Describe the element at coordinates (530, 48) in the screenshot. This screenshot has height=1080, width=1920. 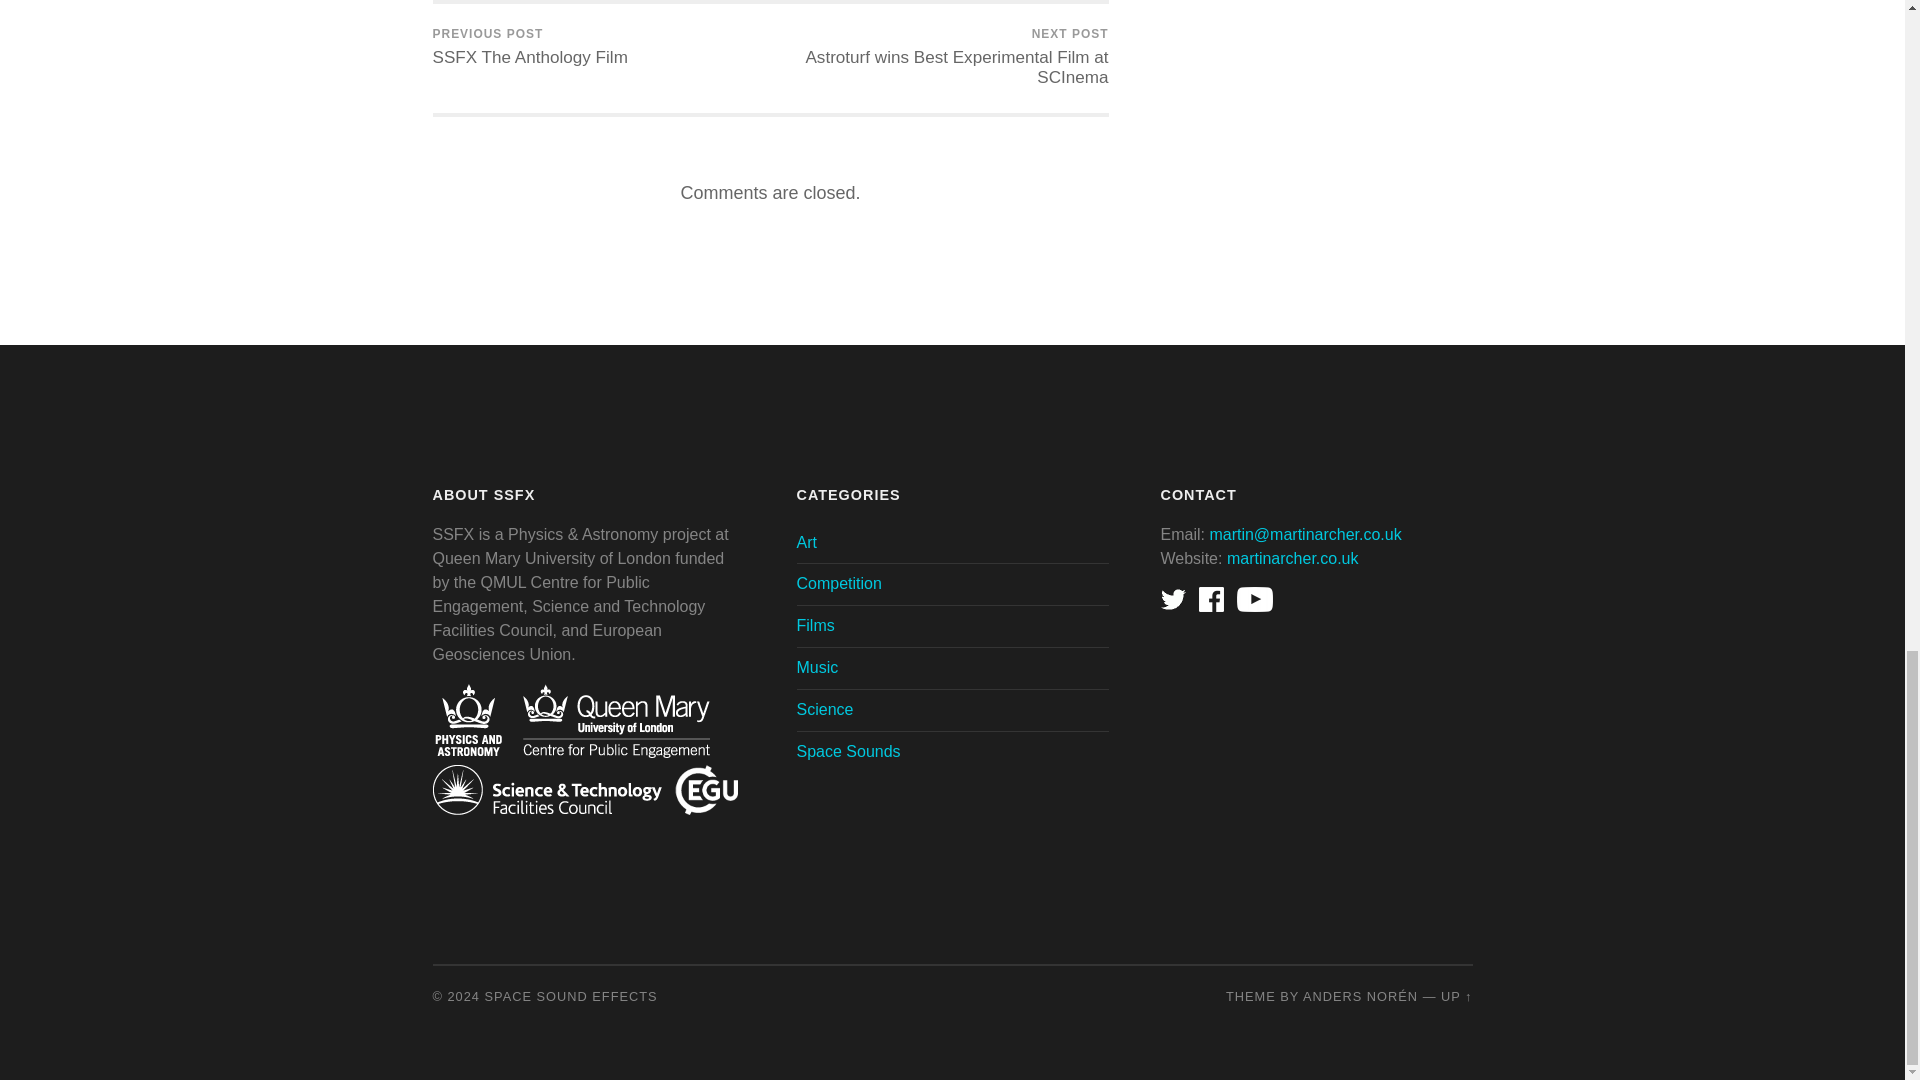
I see `To the top` at that location.